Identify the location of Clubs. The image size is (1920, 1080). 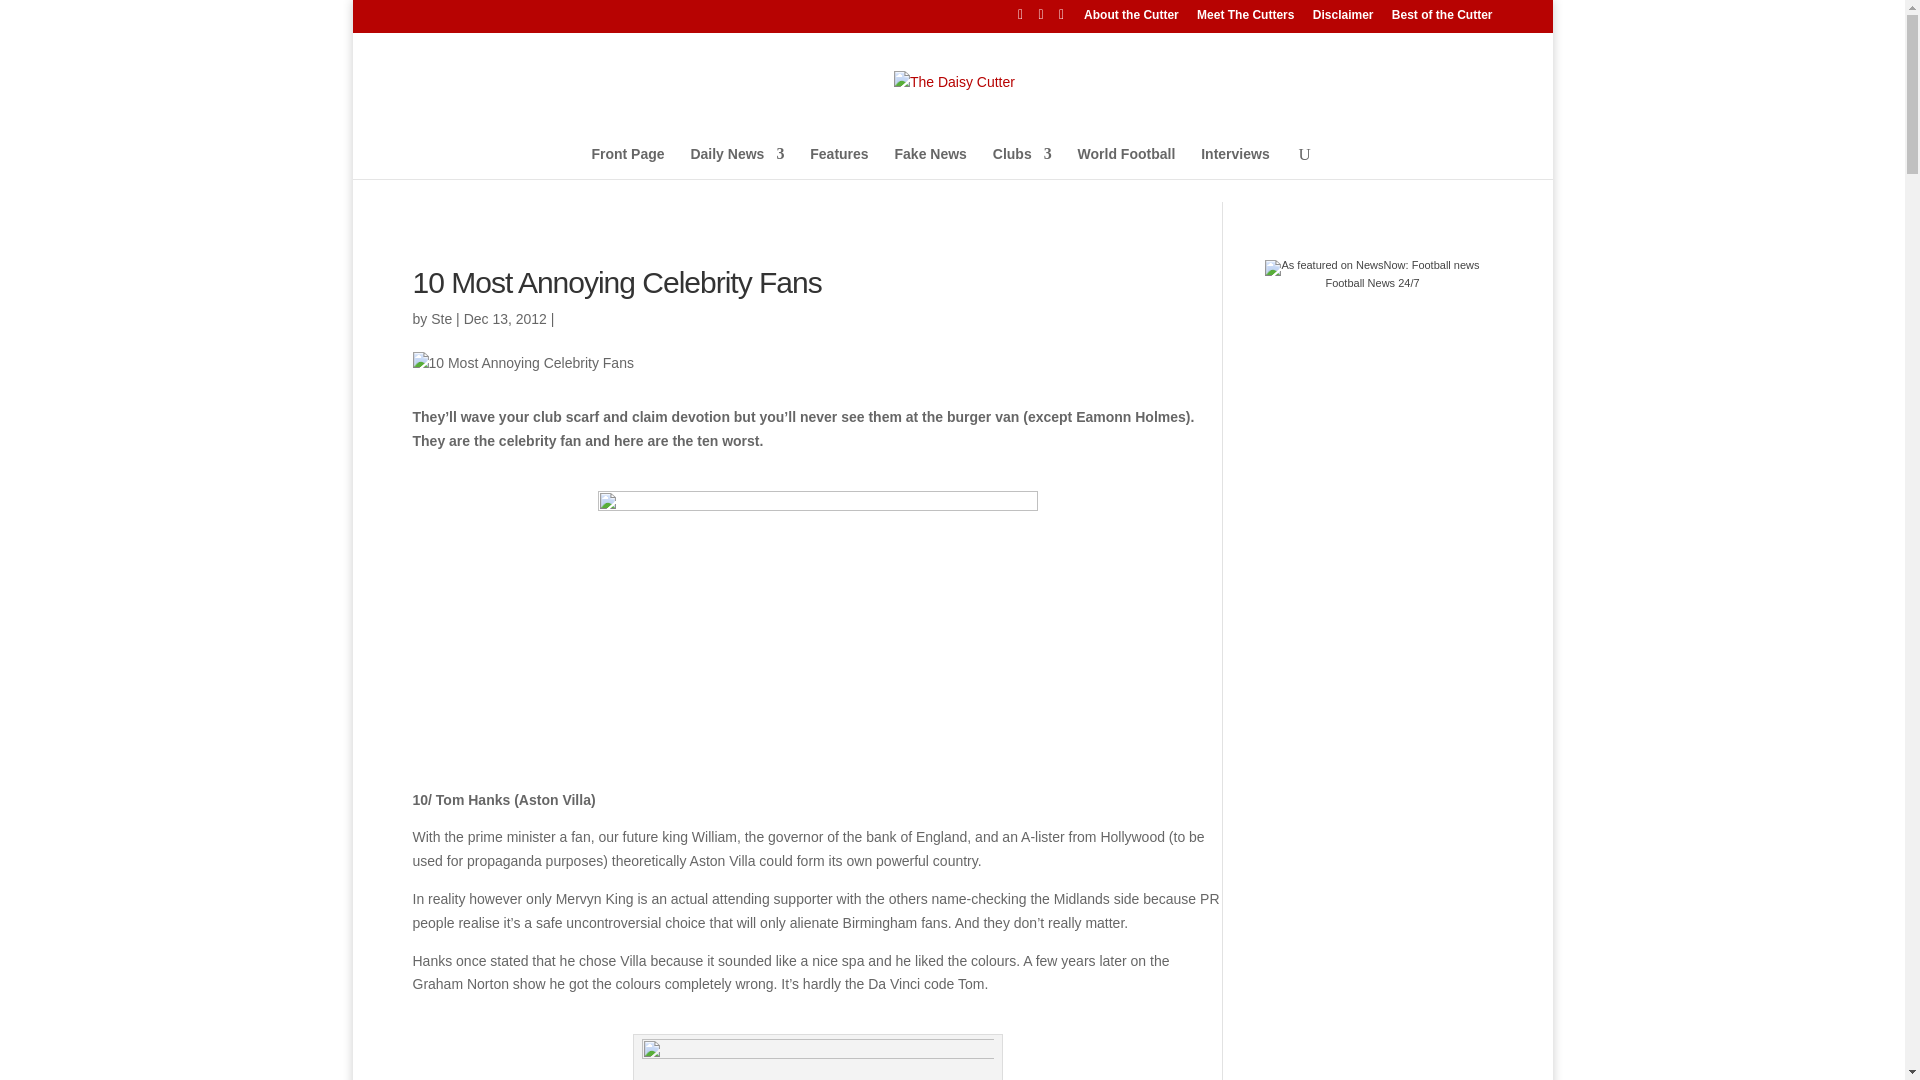
(1022, 166).